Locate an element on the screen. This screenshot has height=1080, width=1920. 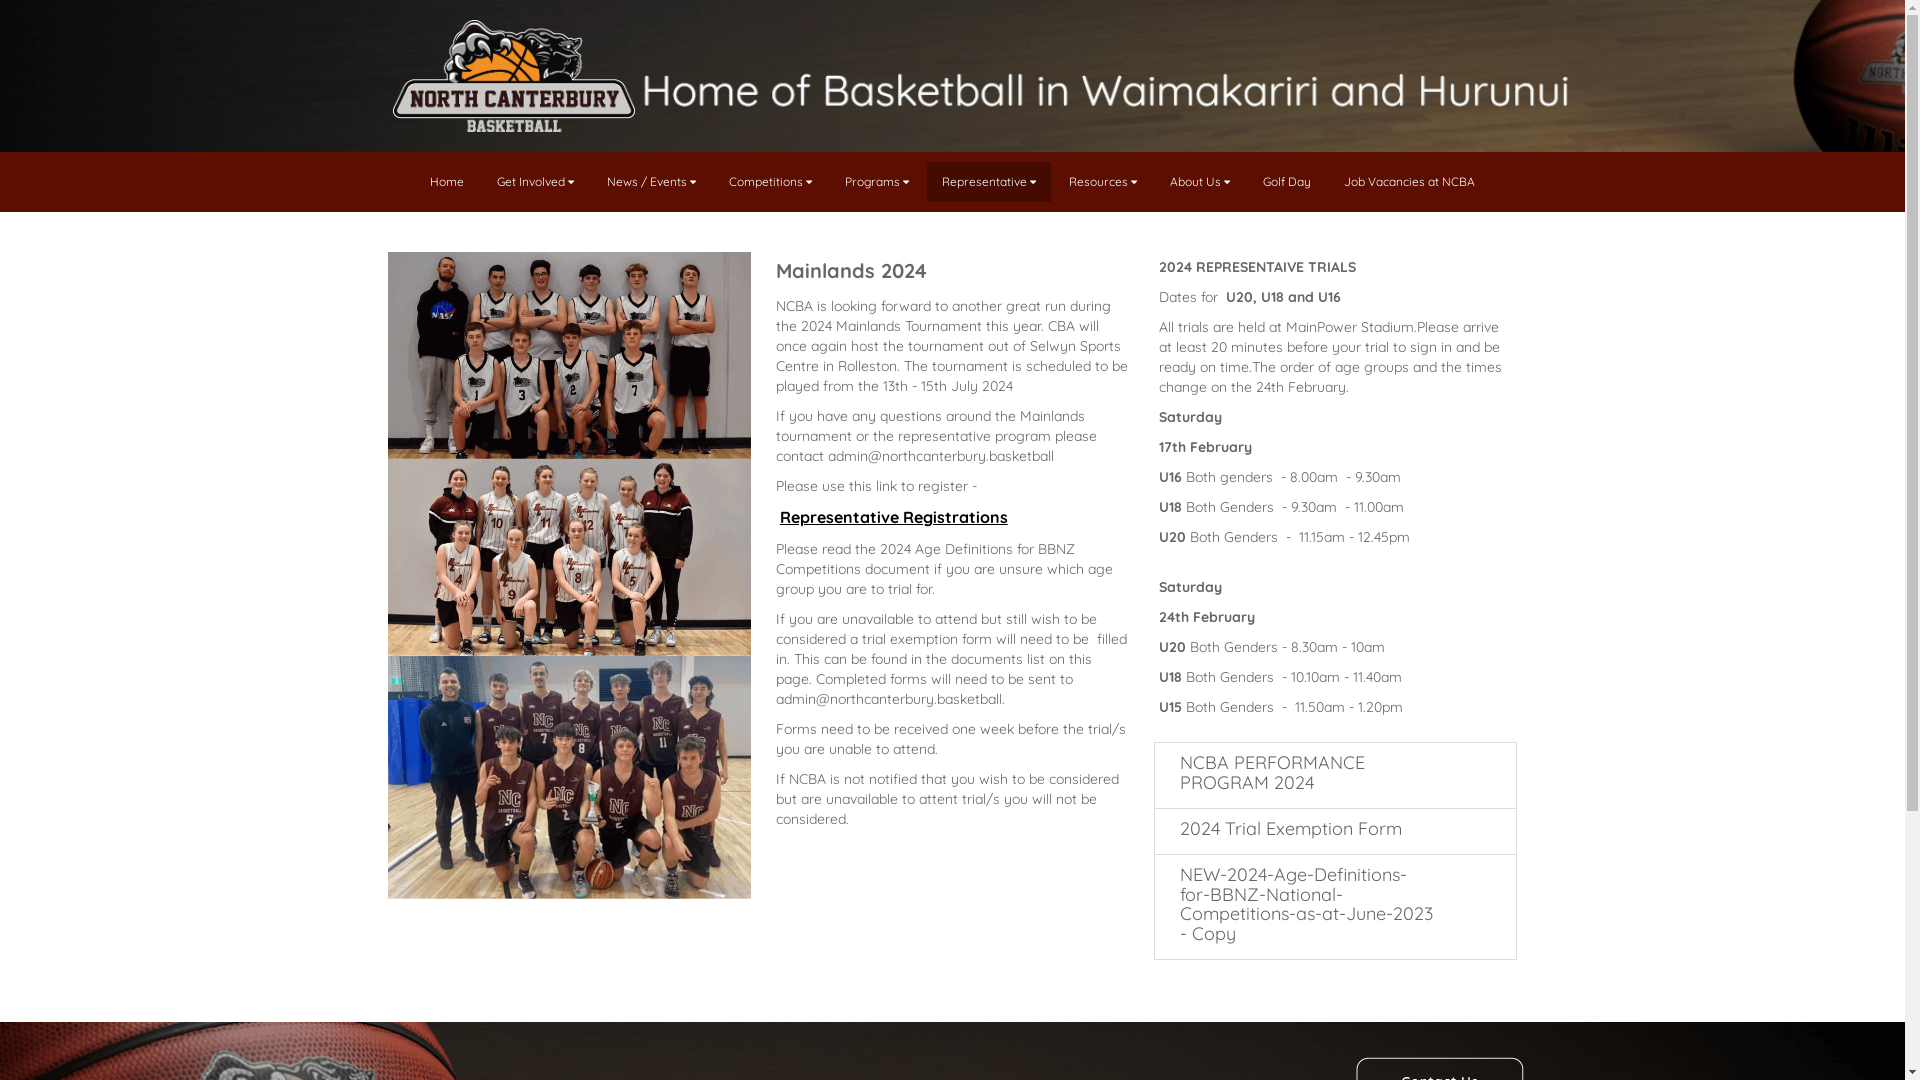
Representative is located at coordinates (989, 182).